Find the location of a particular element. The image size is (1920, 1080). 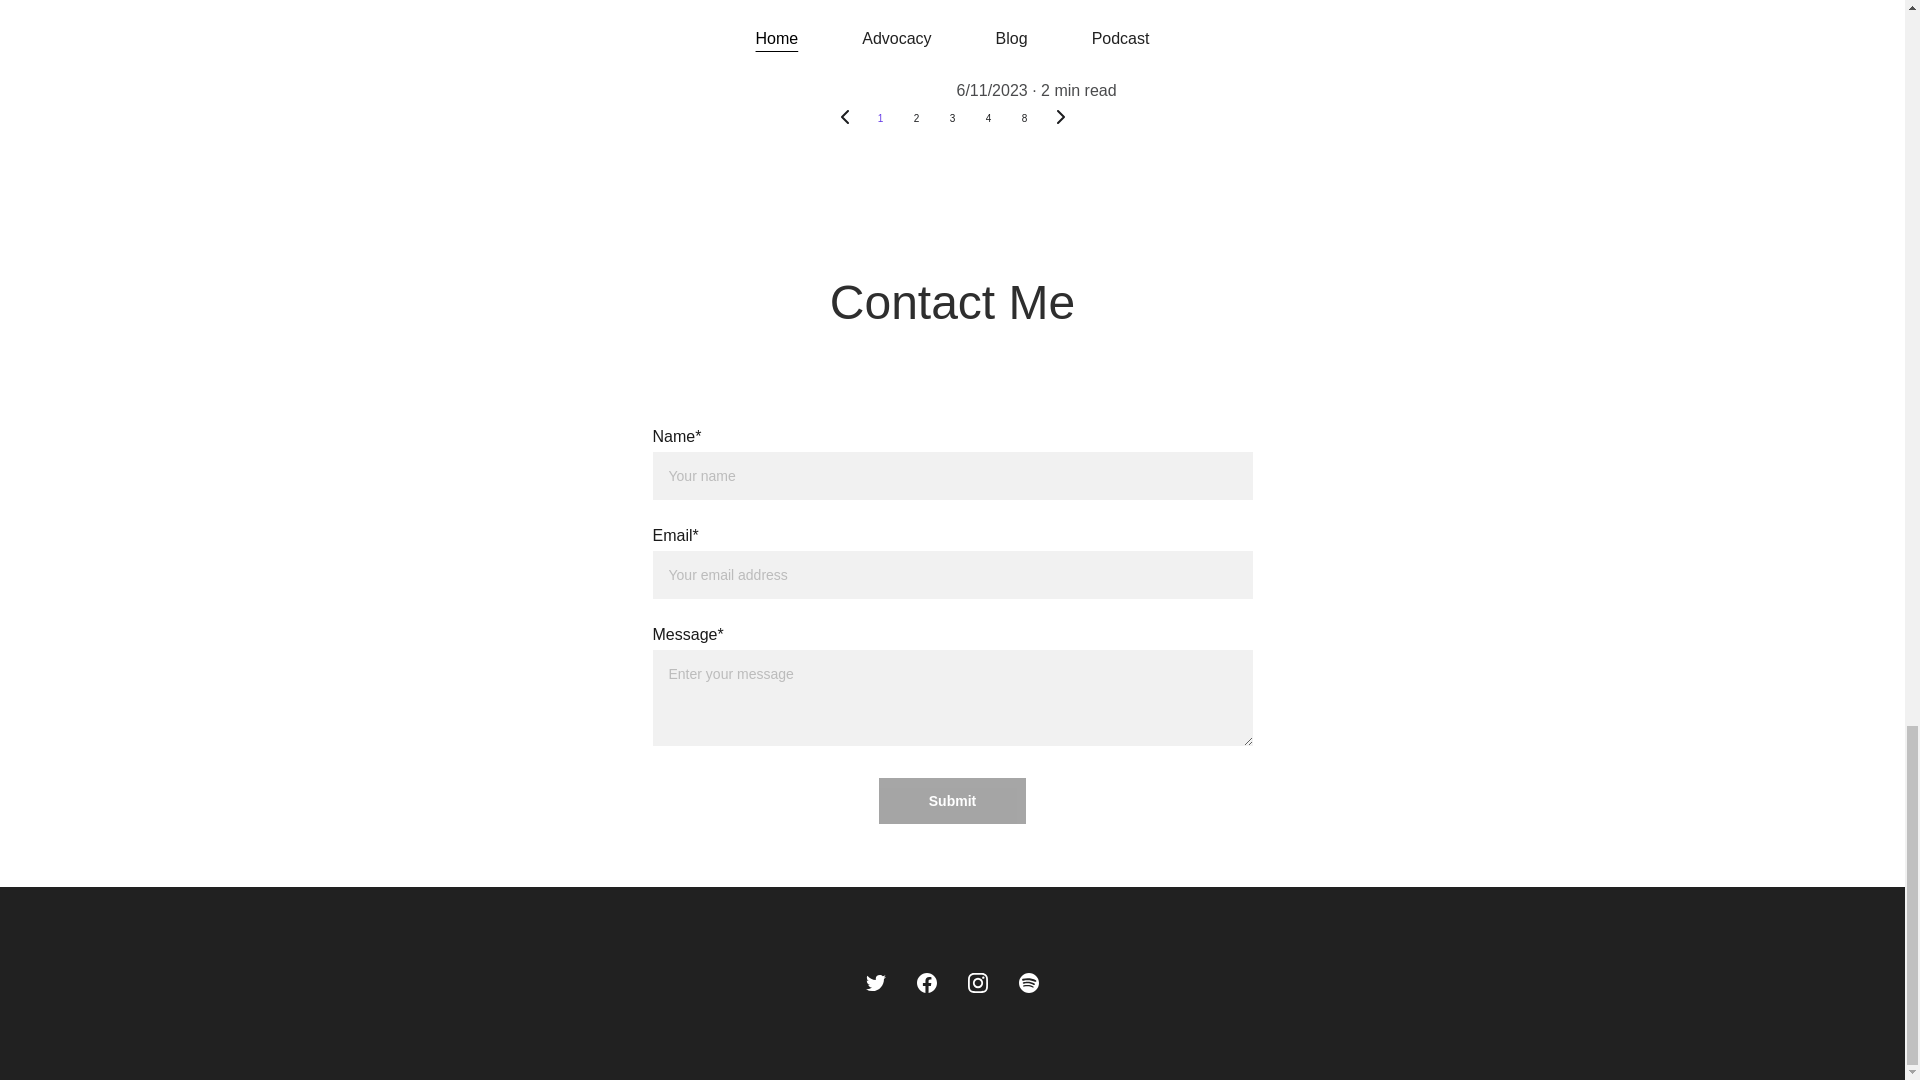

Go to Instagram page is located at coordinates (978, 982).